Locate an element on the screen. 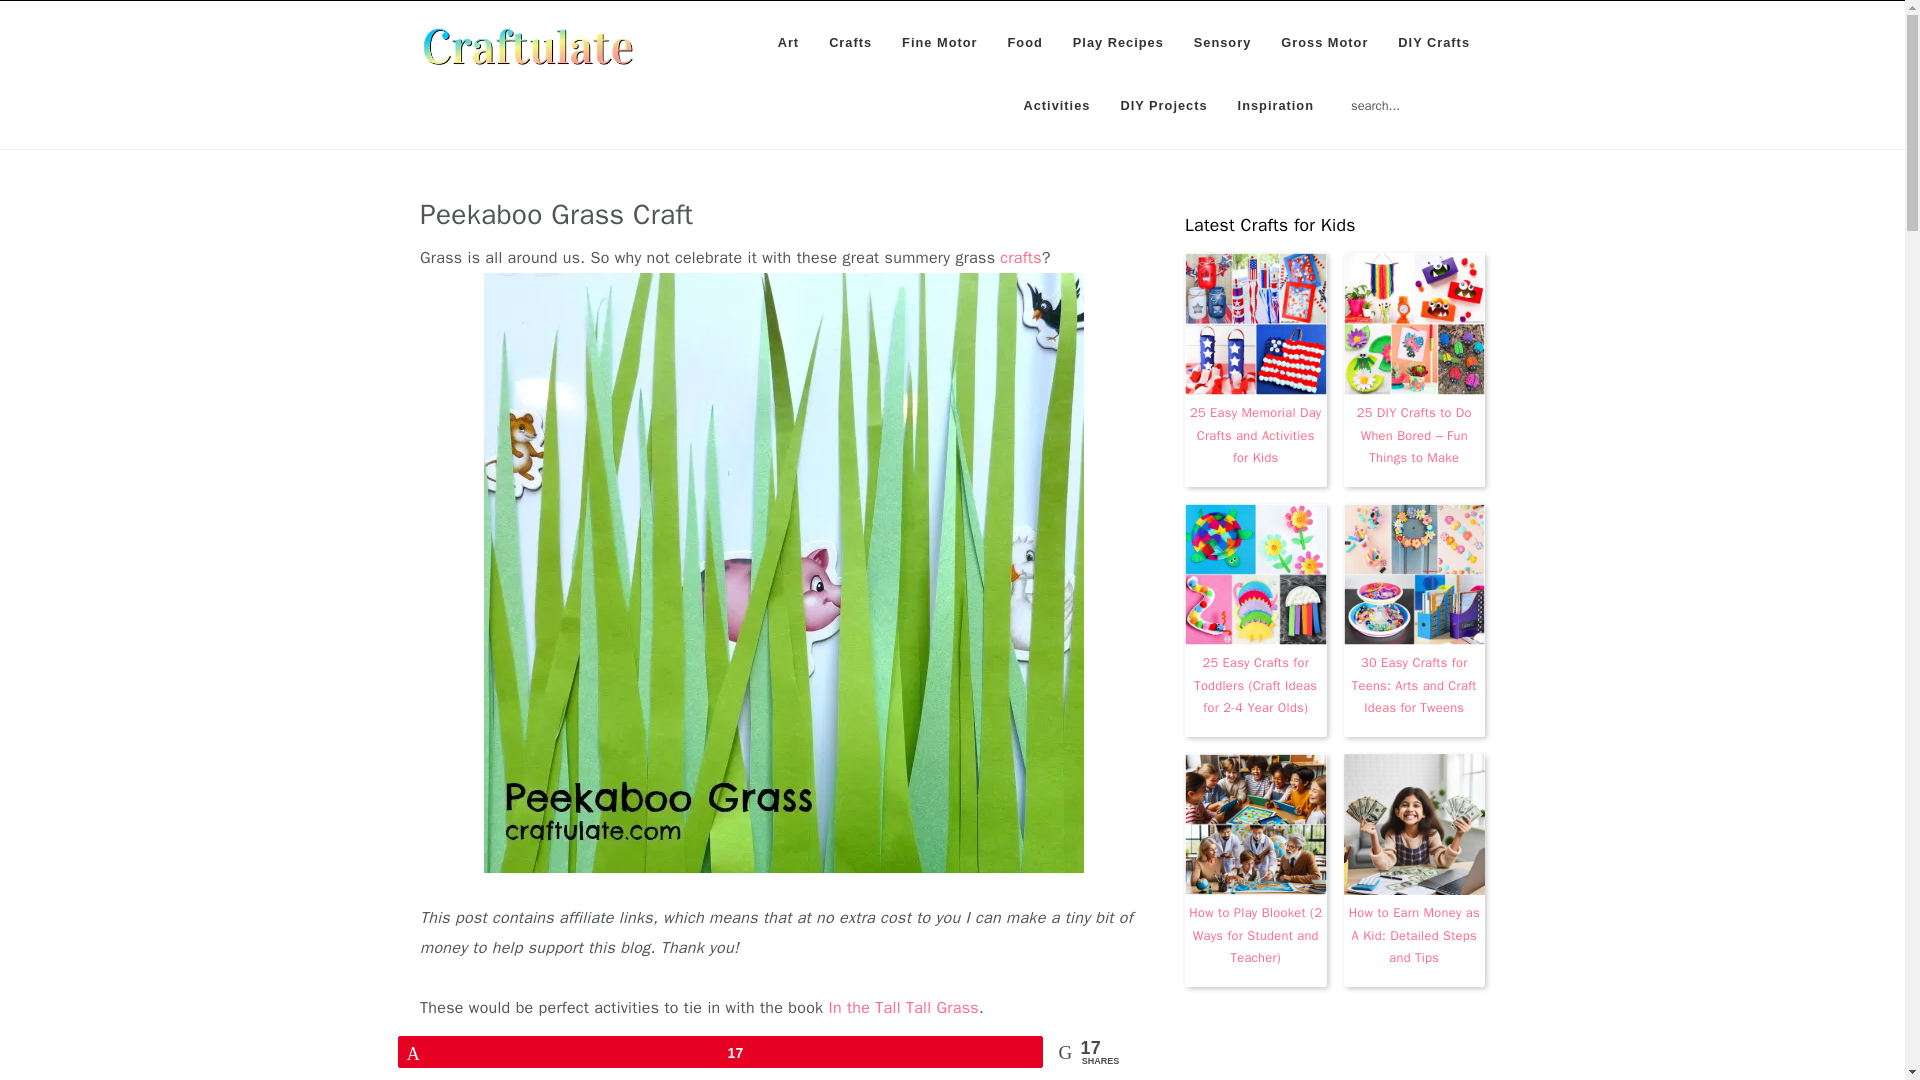 This screenshot has height=1080, width=1920. Gross Motor is located at coordinates (1324, 42).